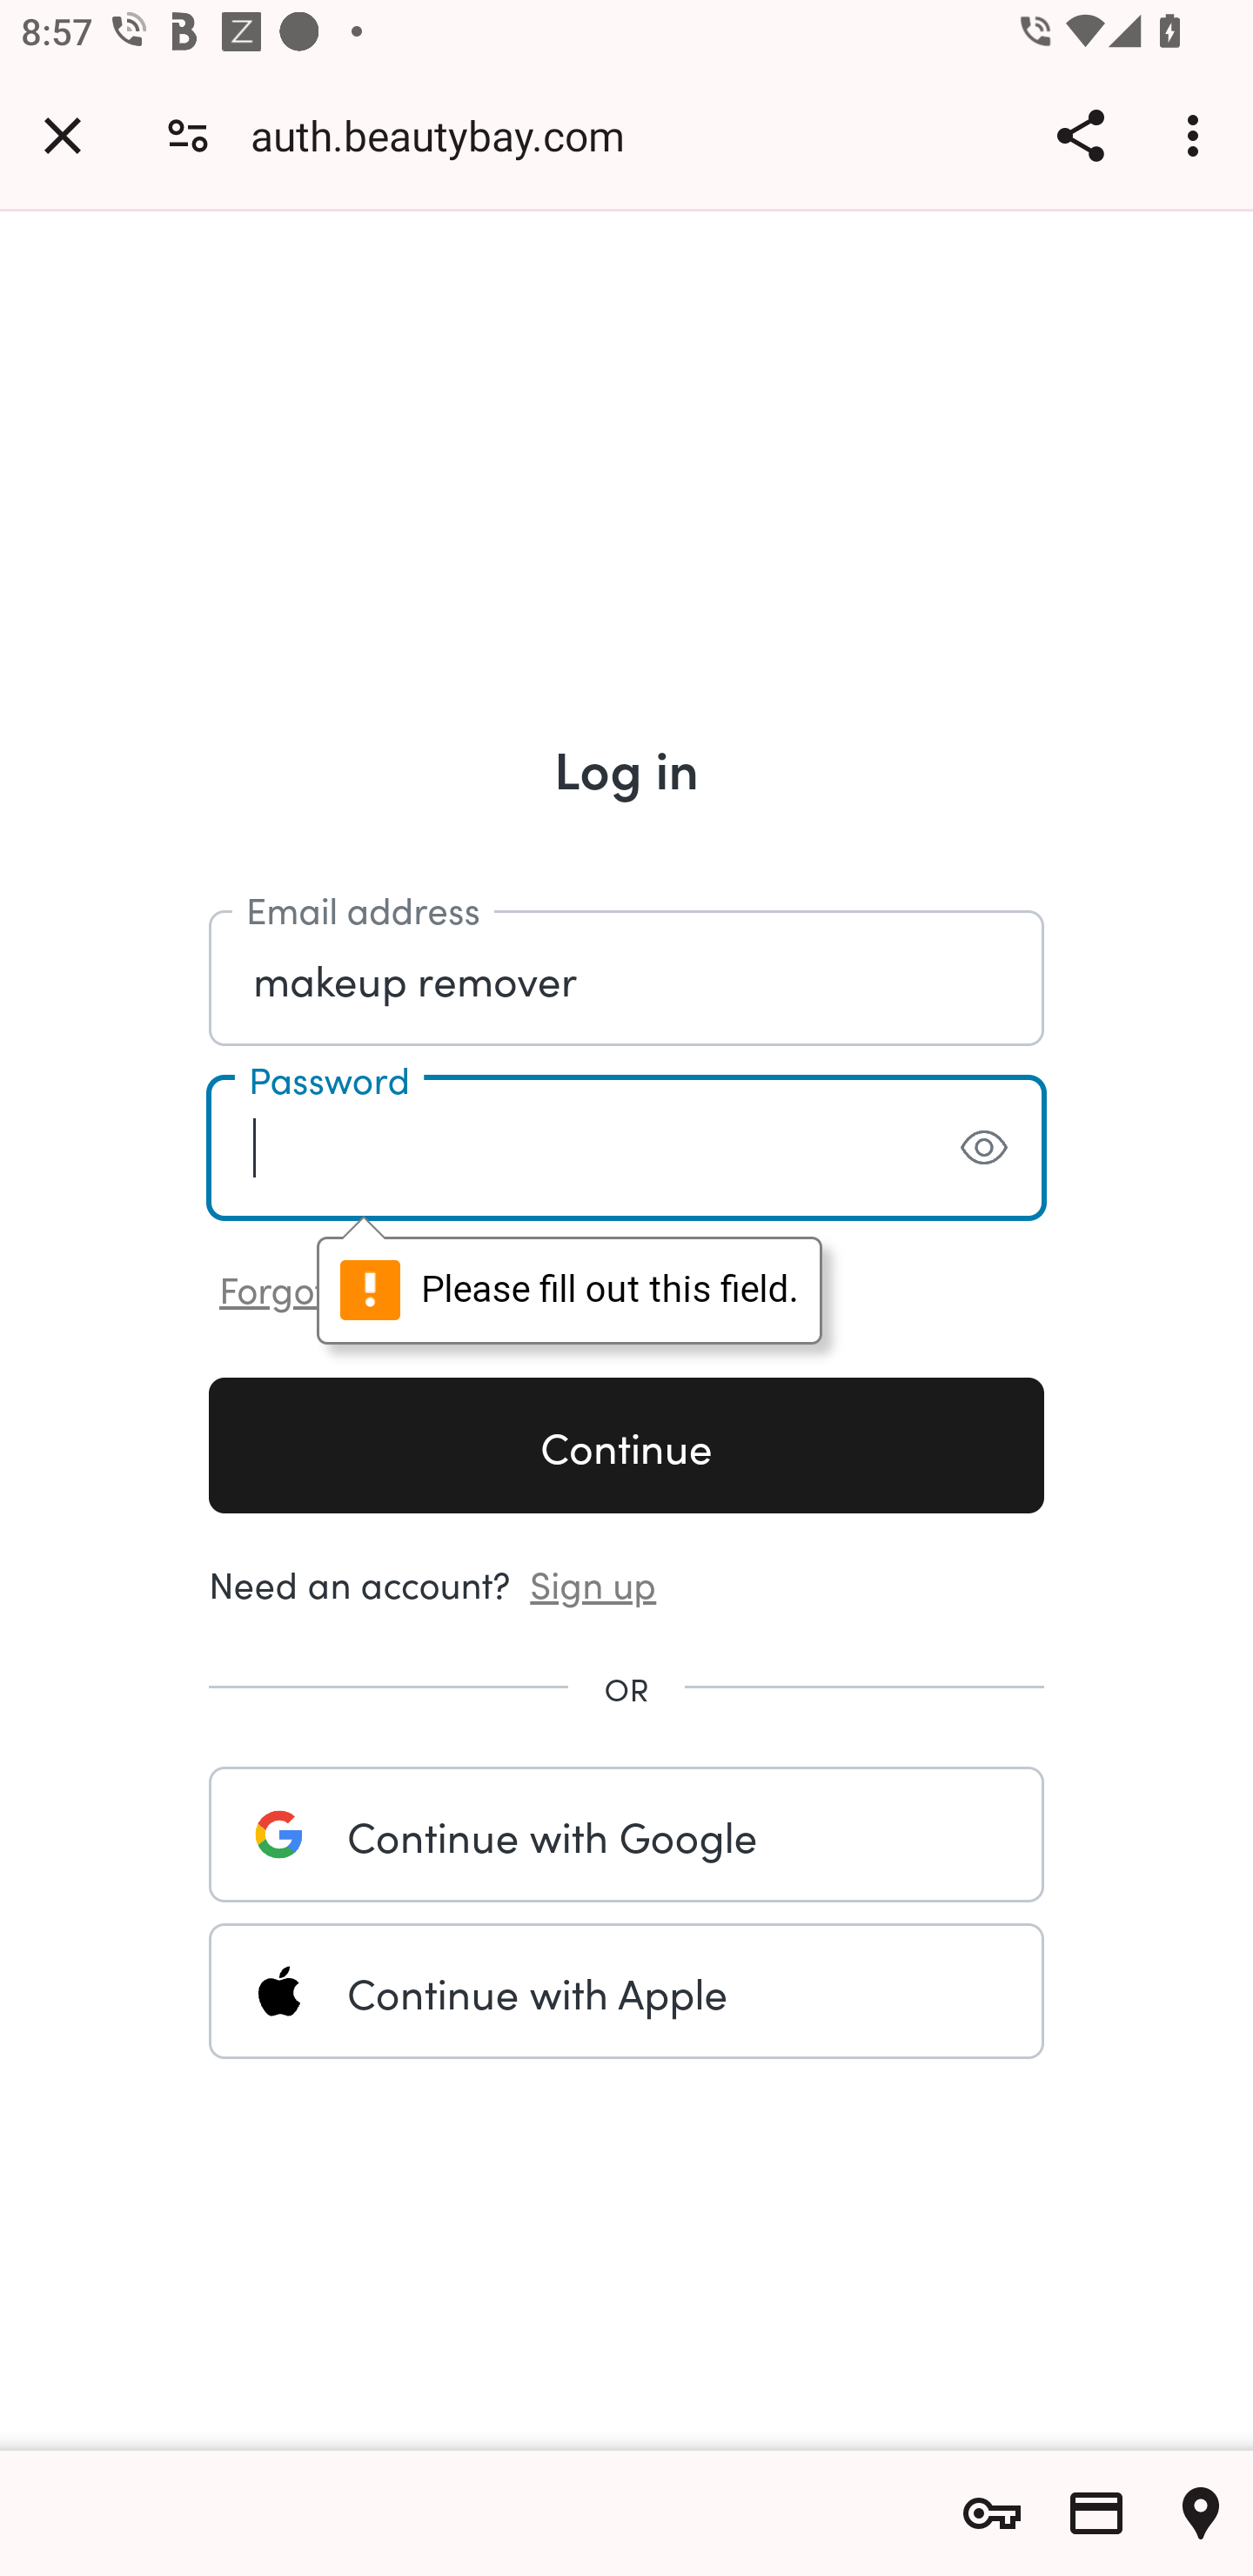 The height and width of the screenshot is (2576, 1253). Describe the element at coordinates (1096, 2513) in the screenshot. I see `Show saved payment methods` at that location.